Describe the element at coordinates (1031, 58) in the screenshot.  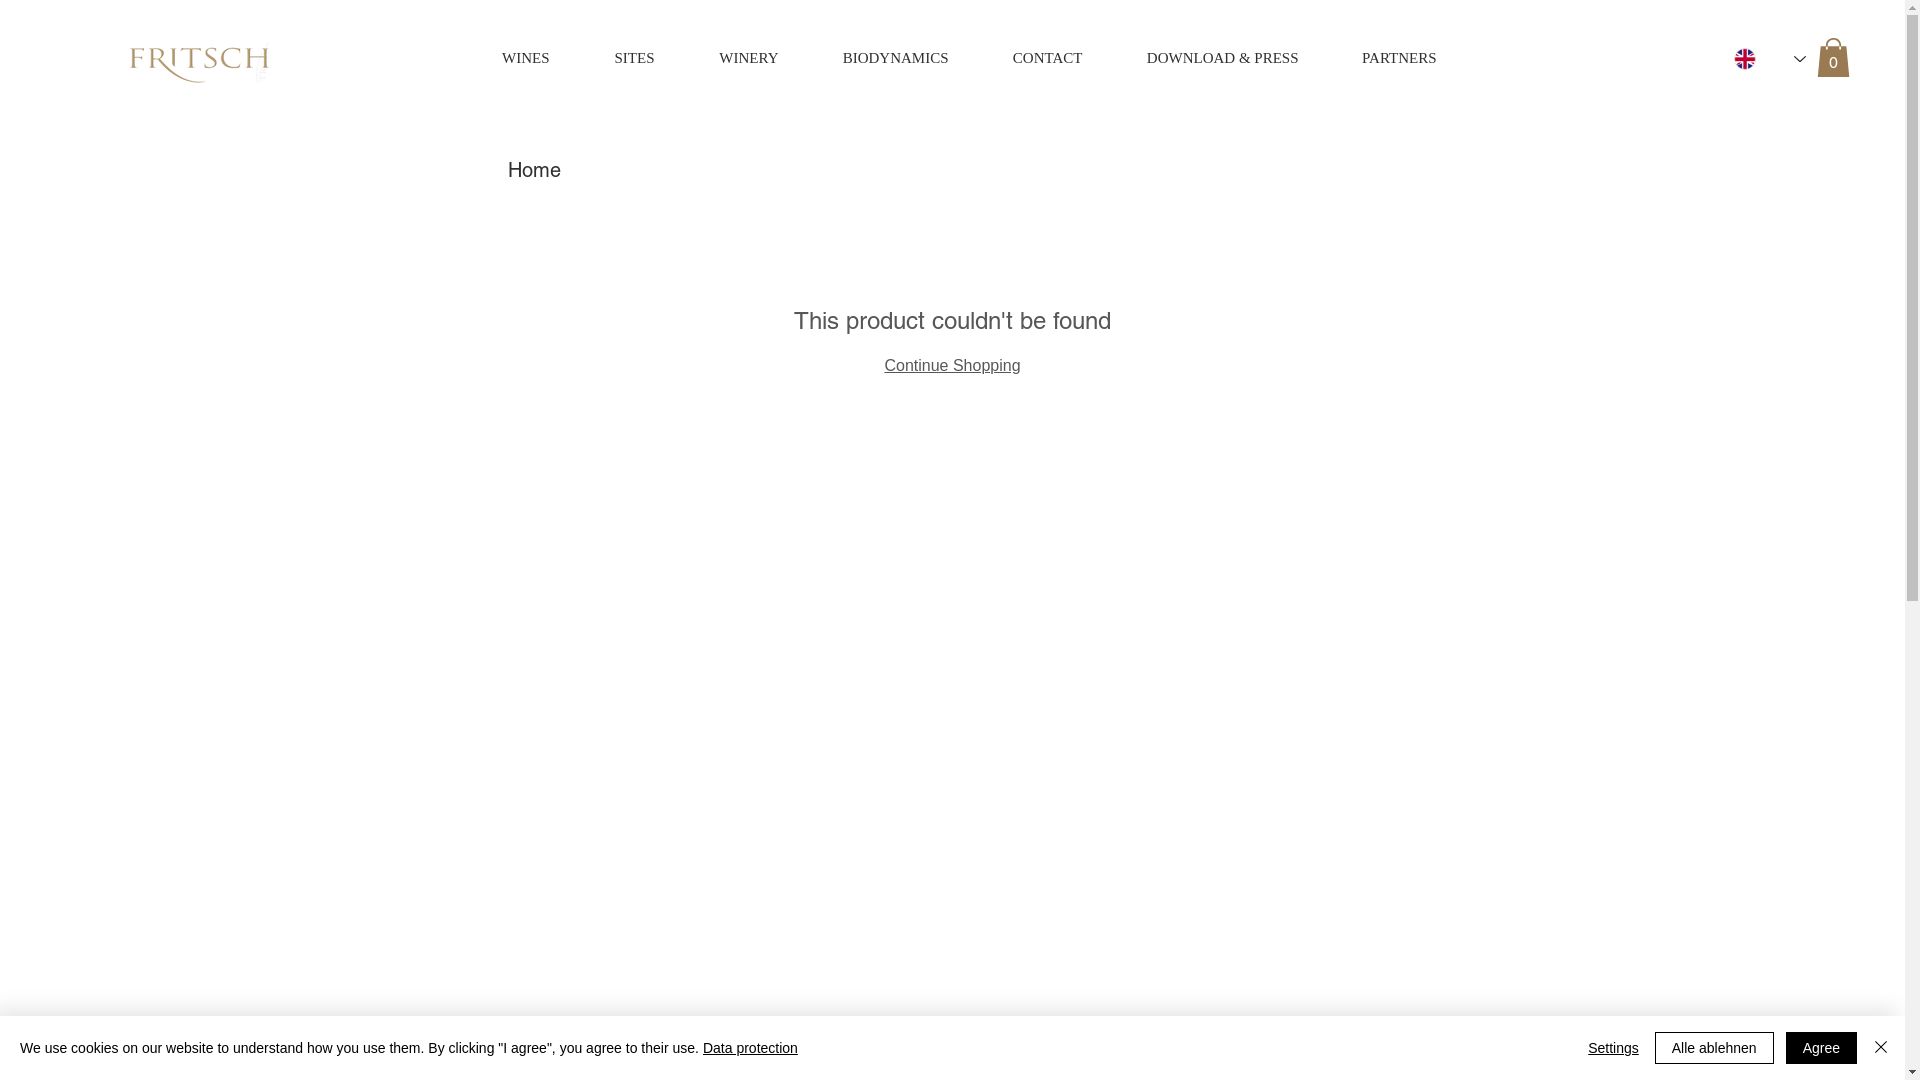
I see `CONTACT` at that location.